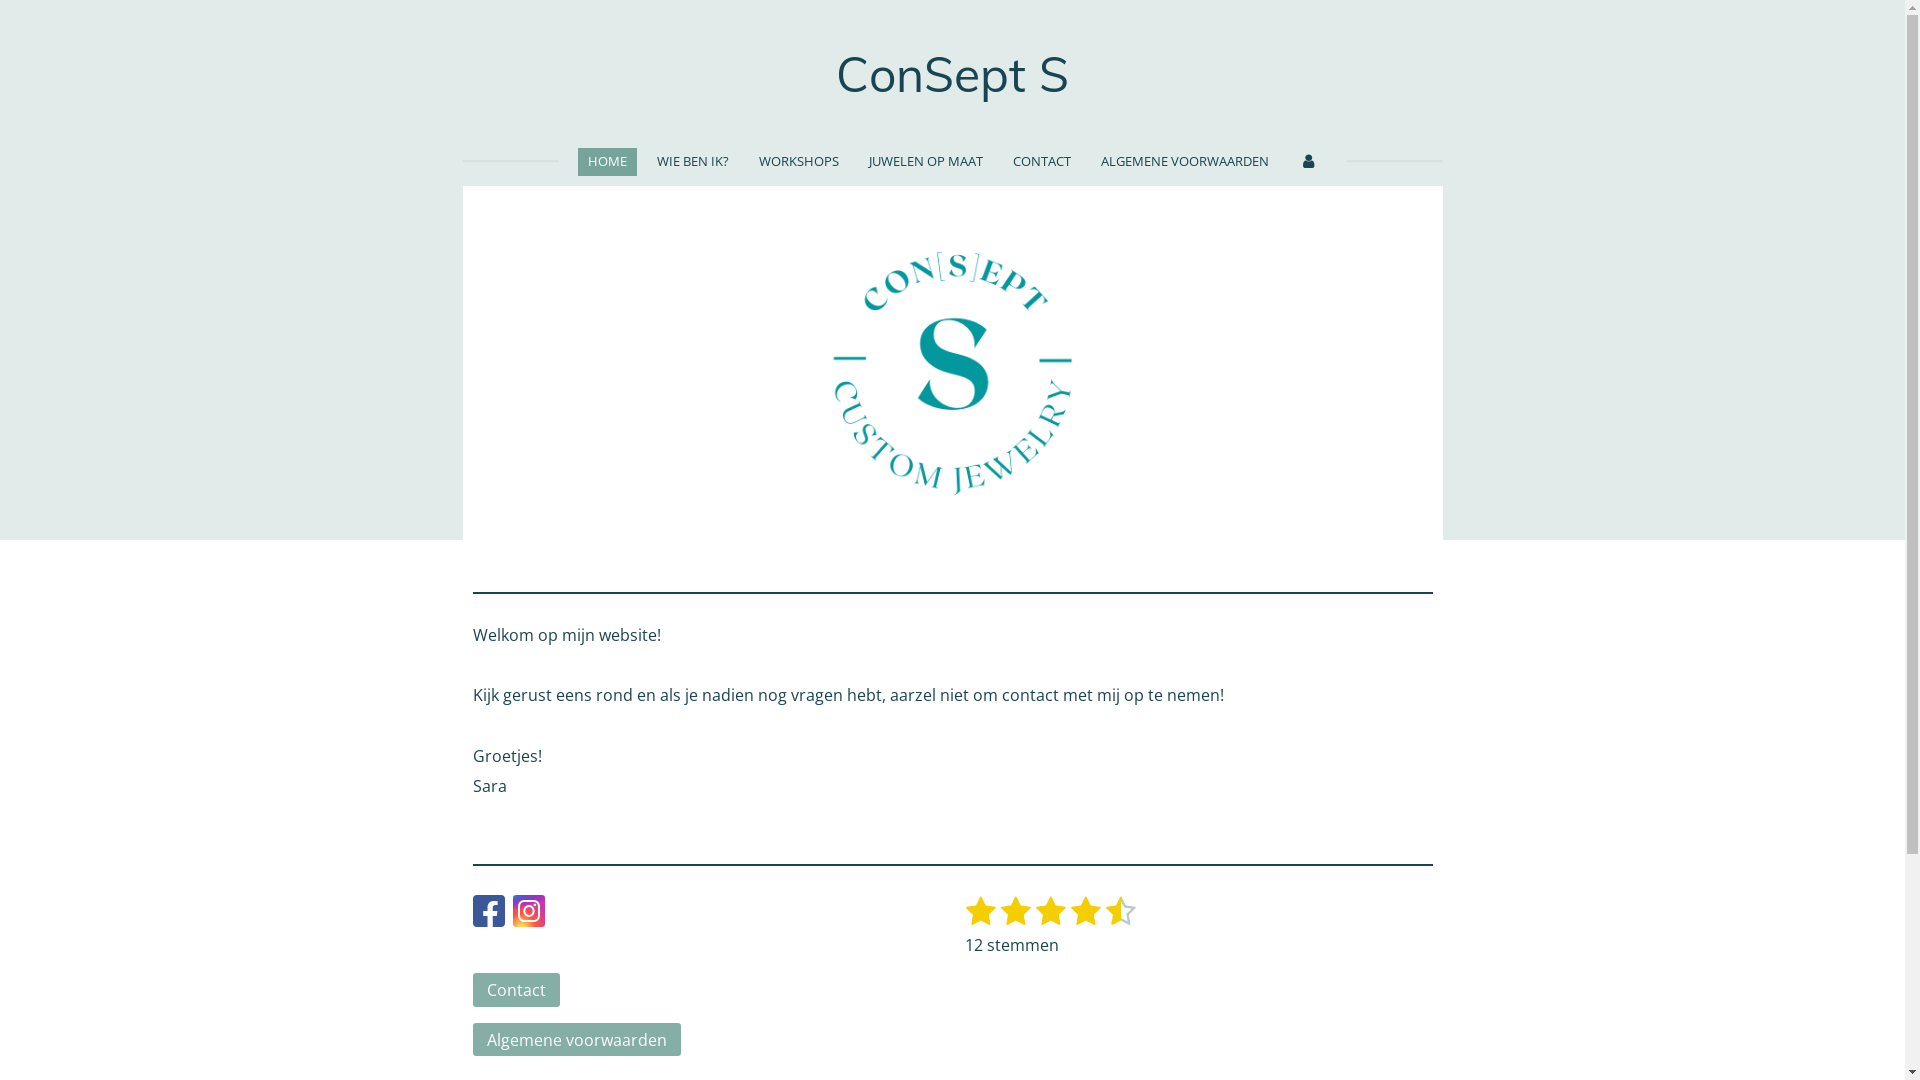 The width and height of the screenshot is (1920, 1080). Describe the element at coordinates (1136, 894) in the screenshot. I see `Stemmen` at that location.